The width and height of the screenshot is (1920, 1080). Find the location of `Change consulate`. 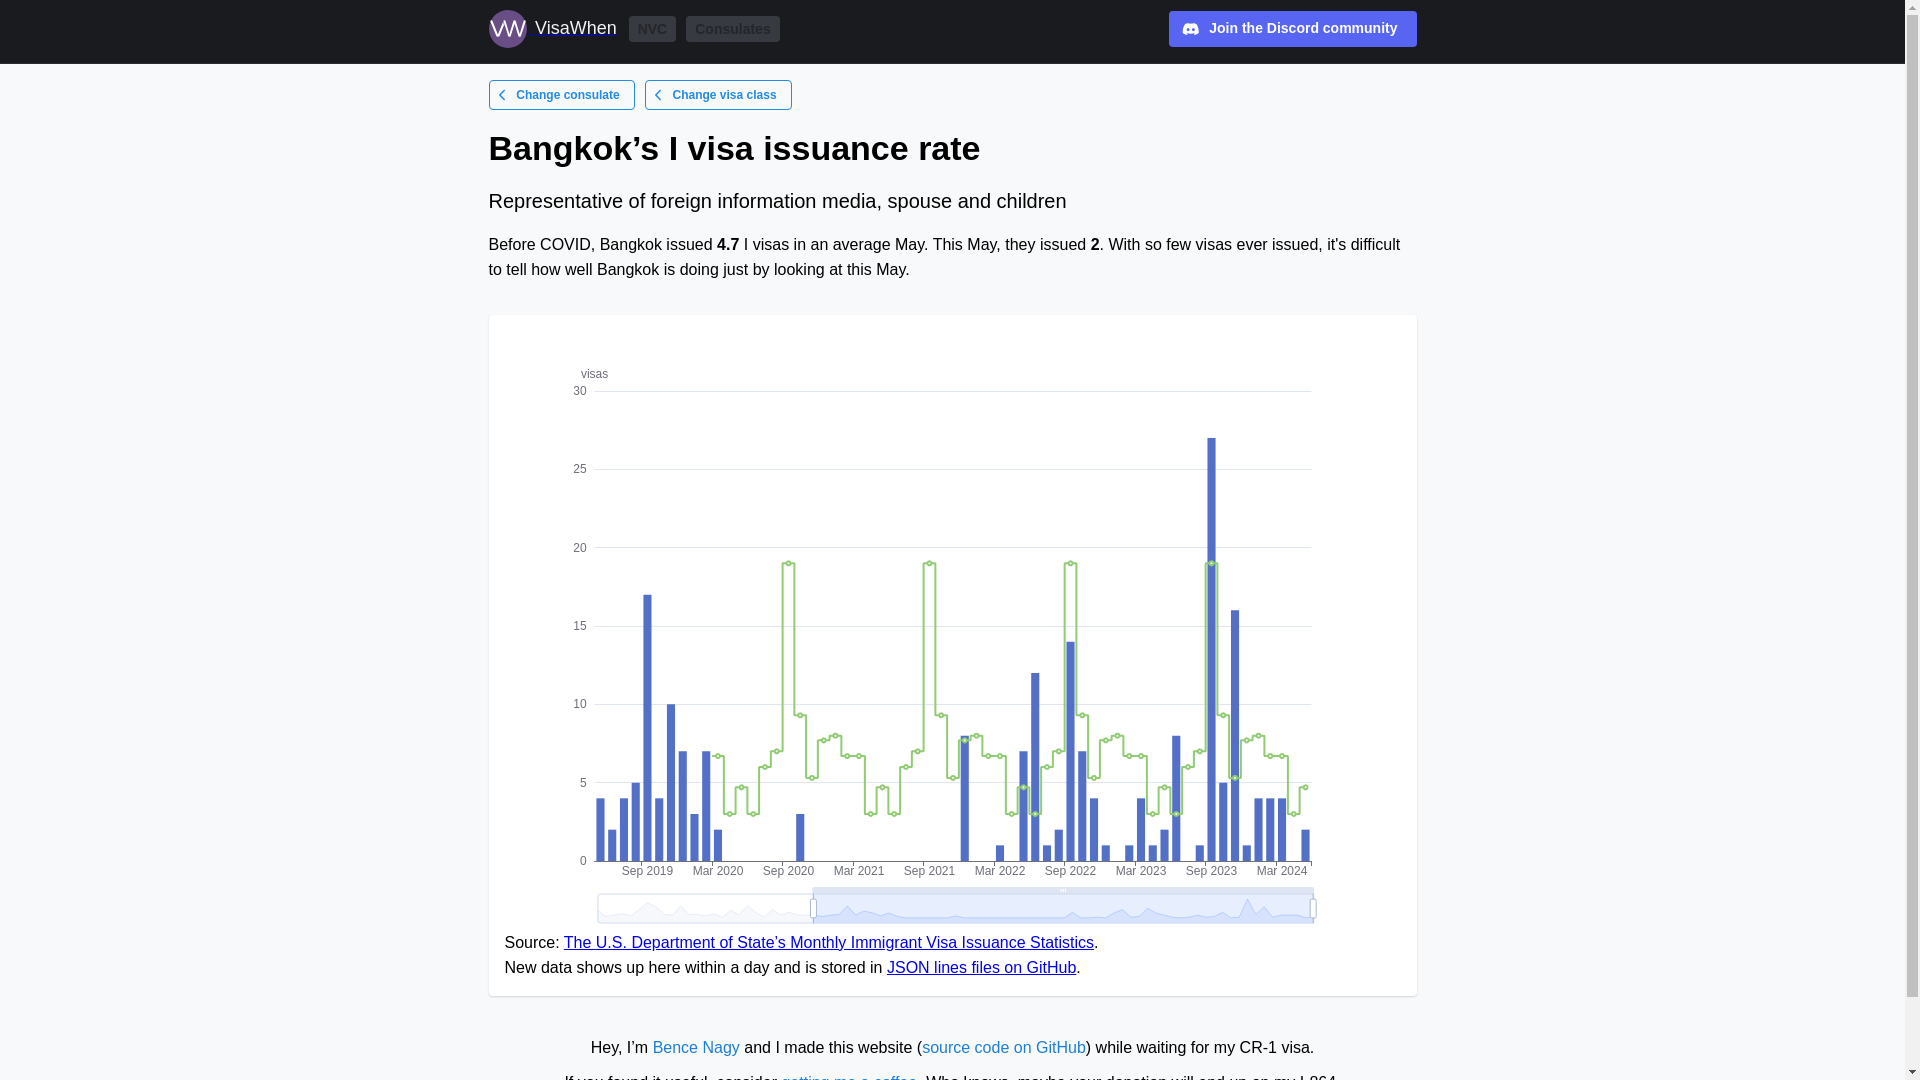

Change consulate is located at coordinates (560, 94).